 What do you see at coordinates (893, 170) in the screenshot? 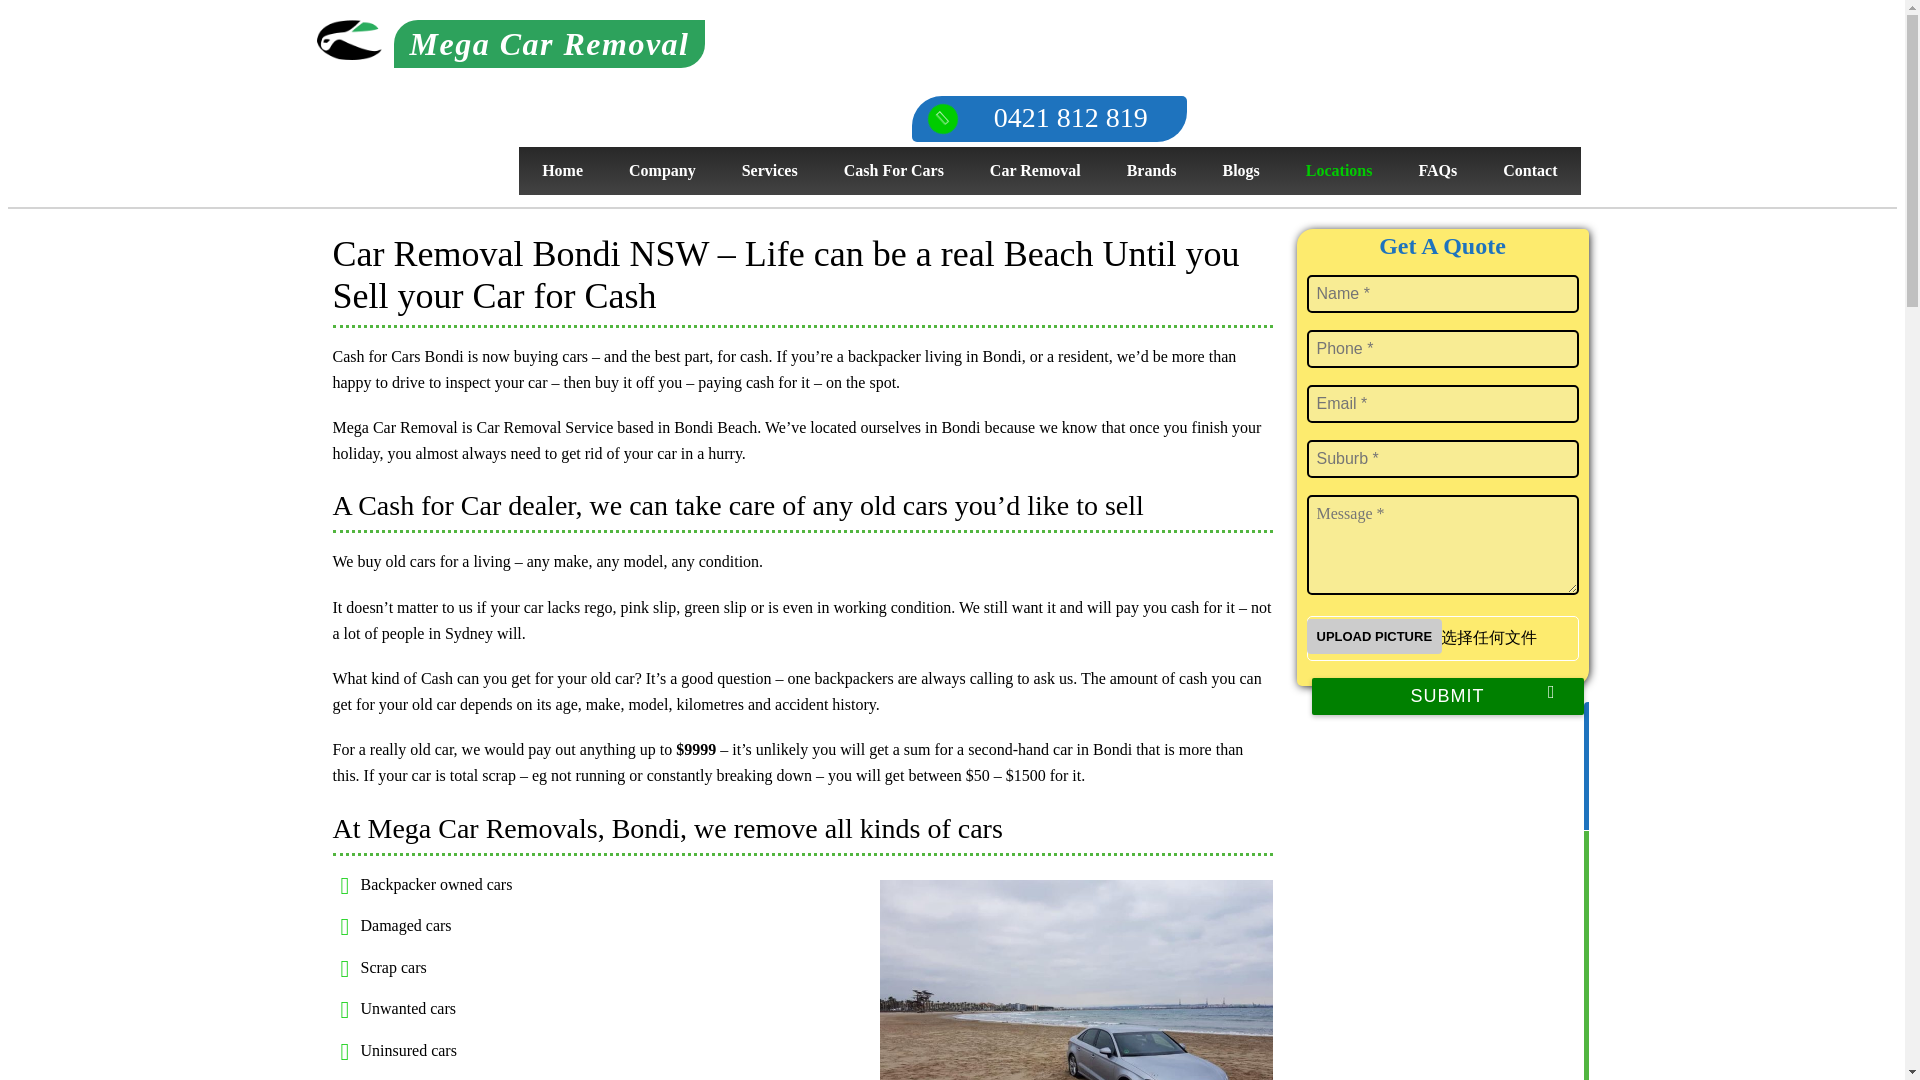
I see `Cash For Cars` at bounding box center [893, 170].